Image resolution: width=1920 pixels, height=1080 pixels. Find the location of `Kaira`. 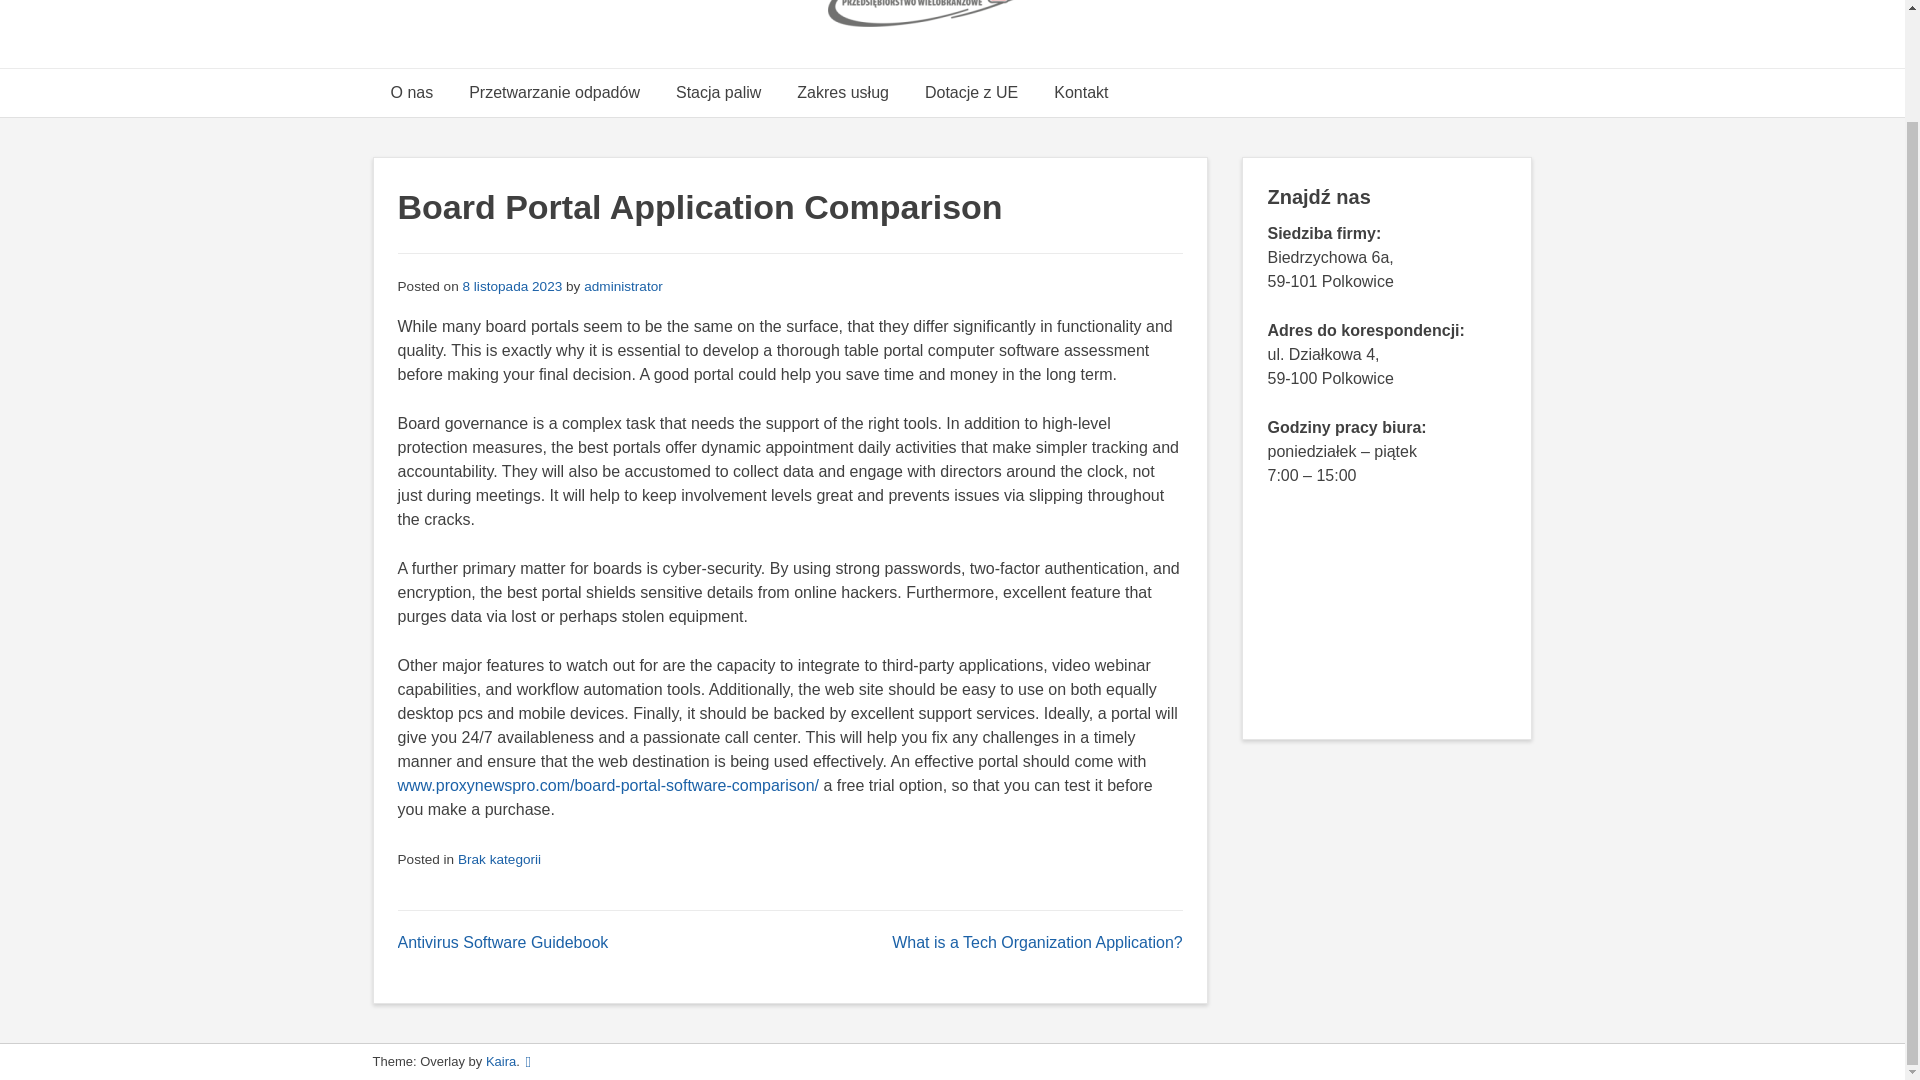

Kaira is located at coordinates (500, 1062).